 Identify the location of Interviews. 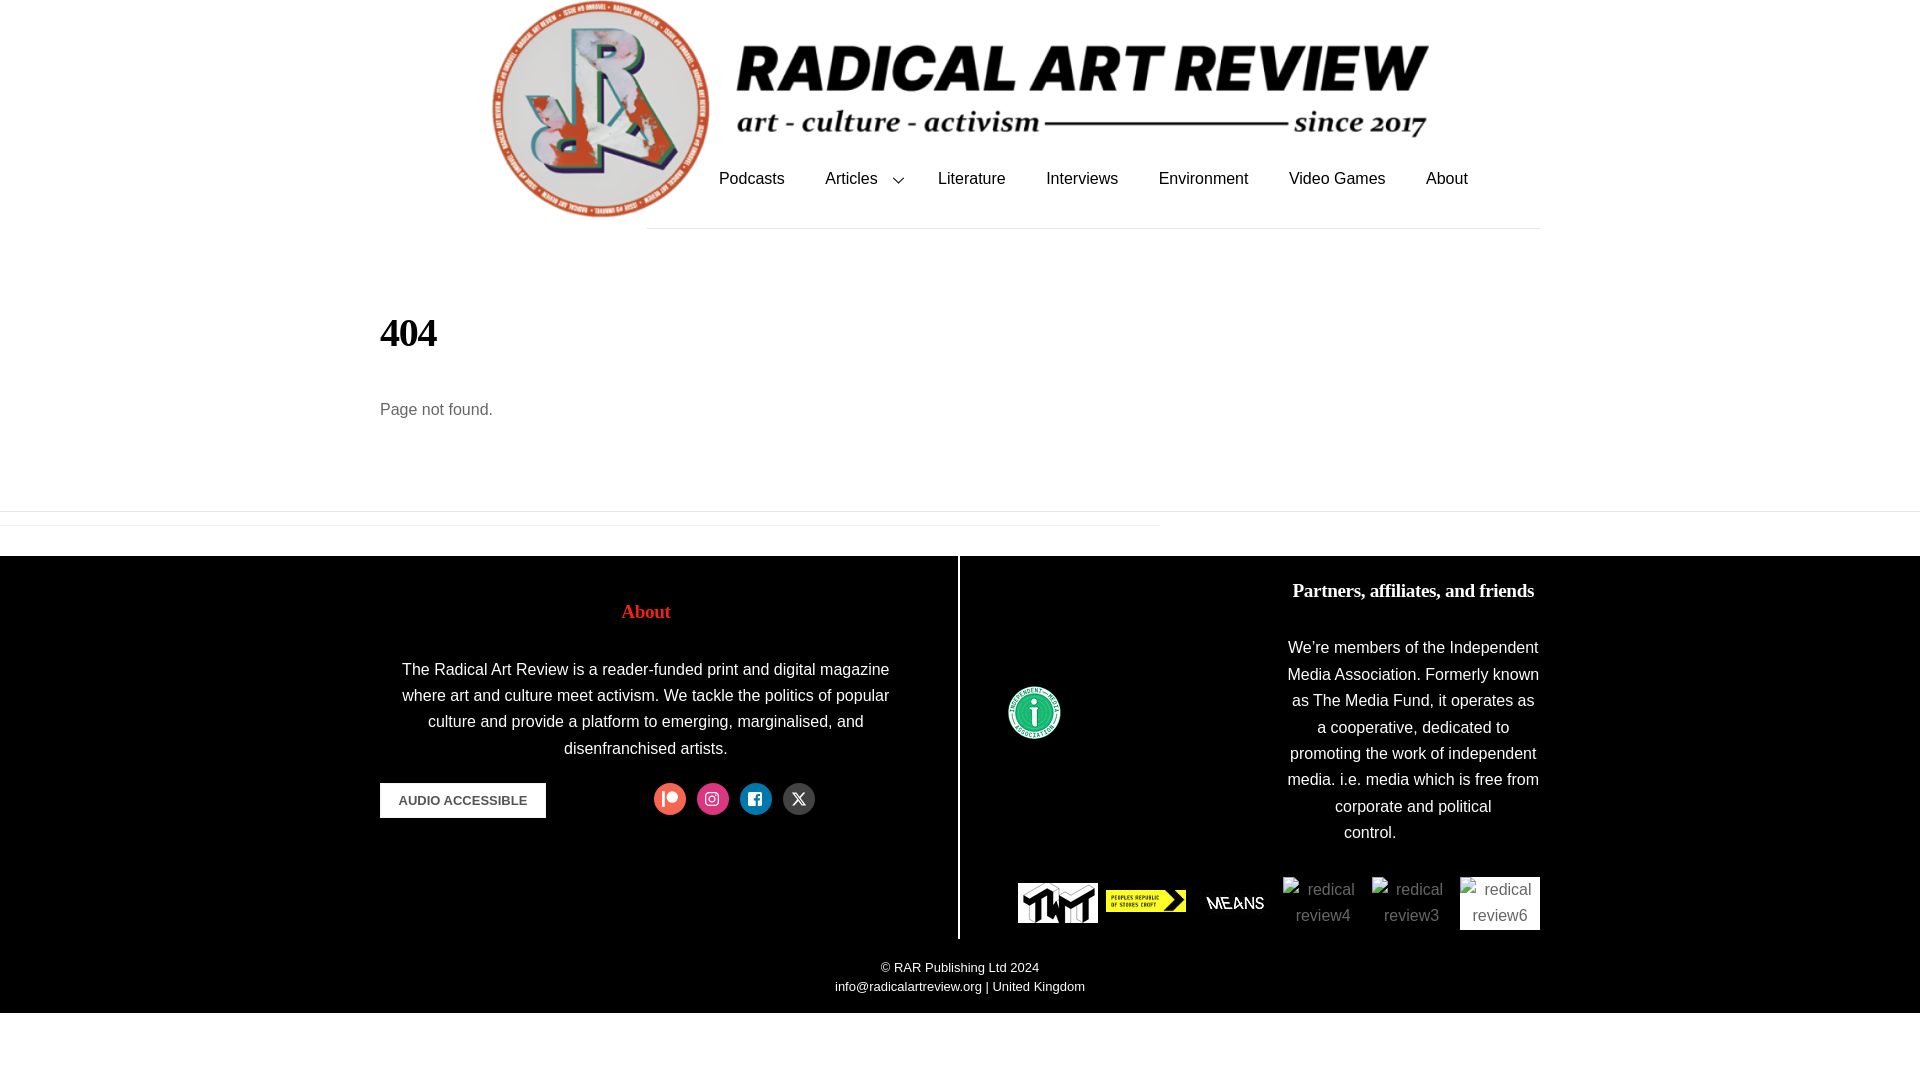
(1082, 178).